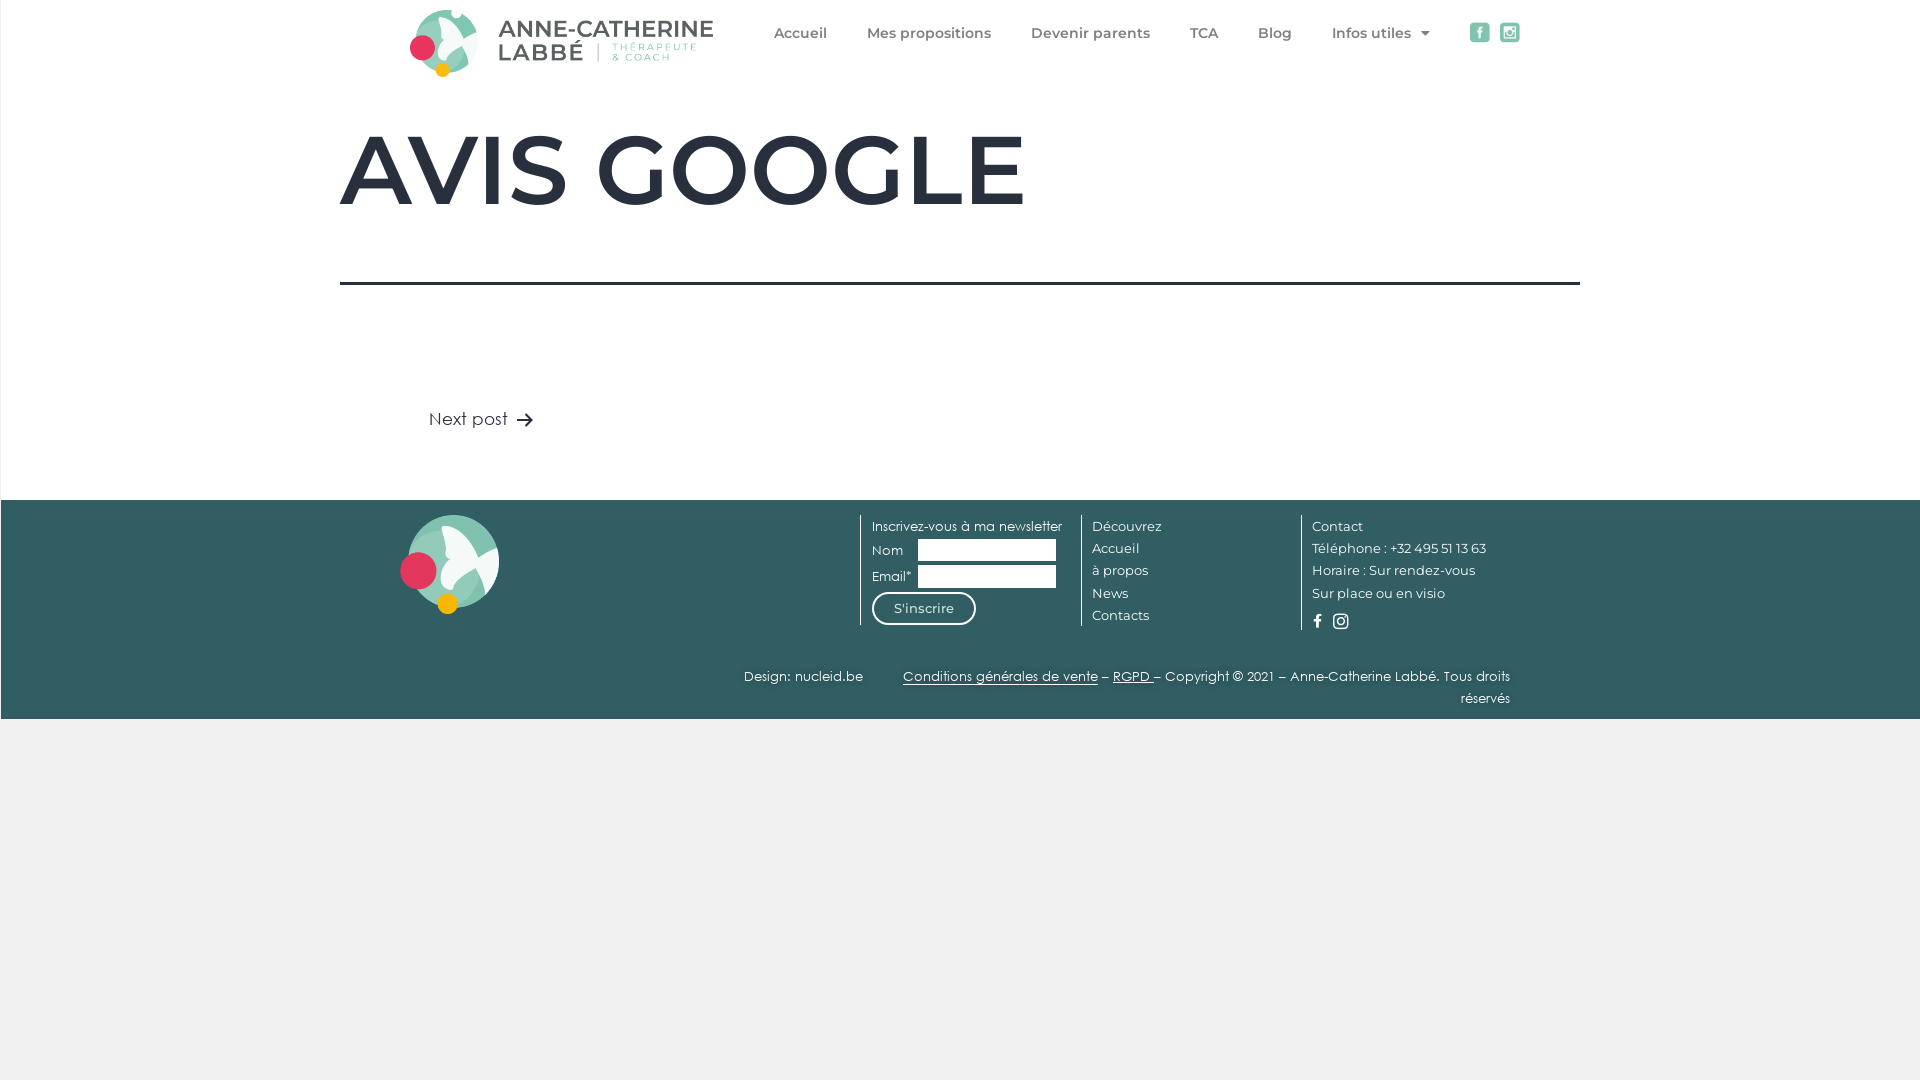 The width and height of the screenshot is (1920, 1080). Describe the element at coordinates (829, 676) in the screenshot. I see `nucleid.be` at that location.